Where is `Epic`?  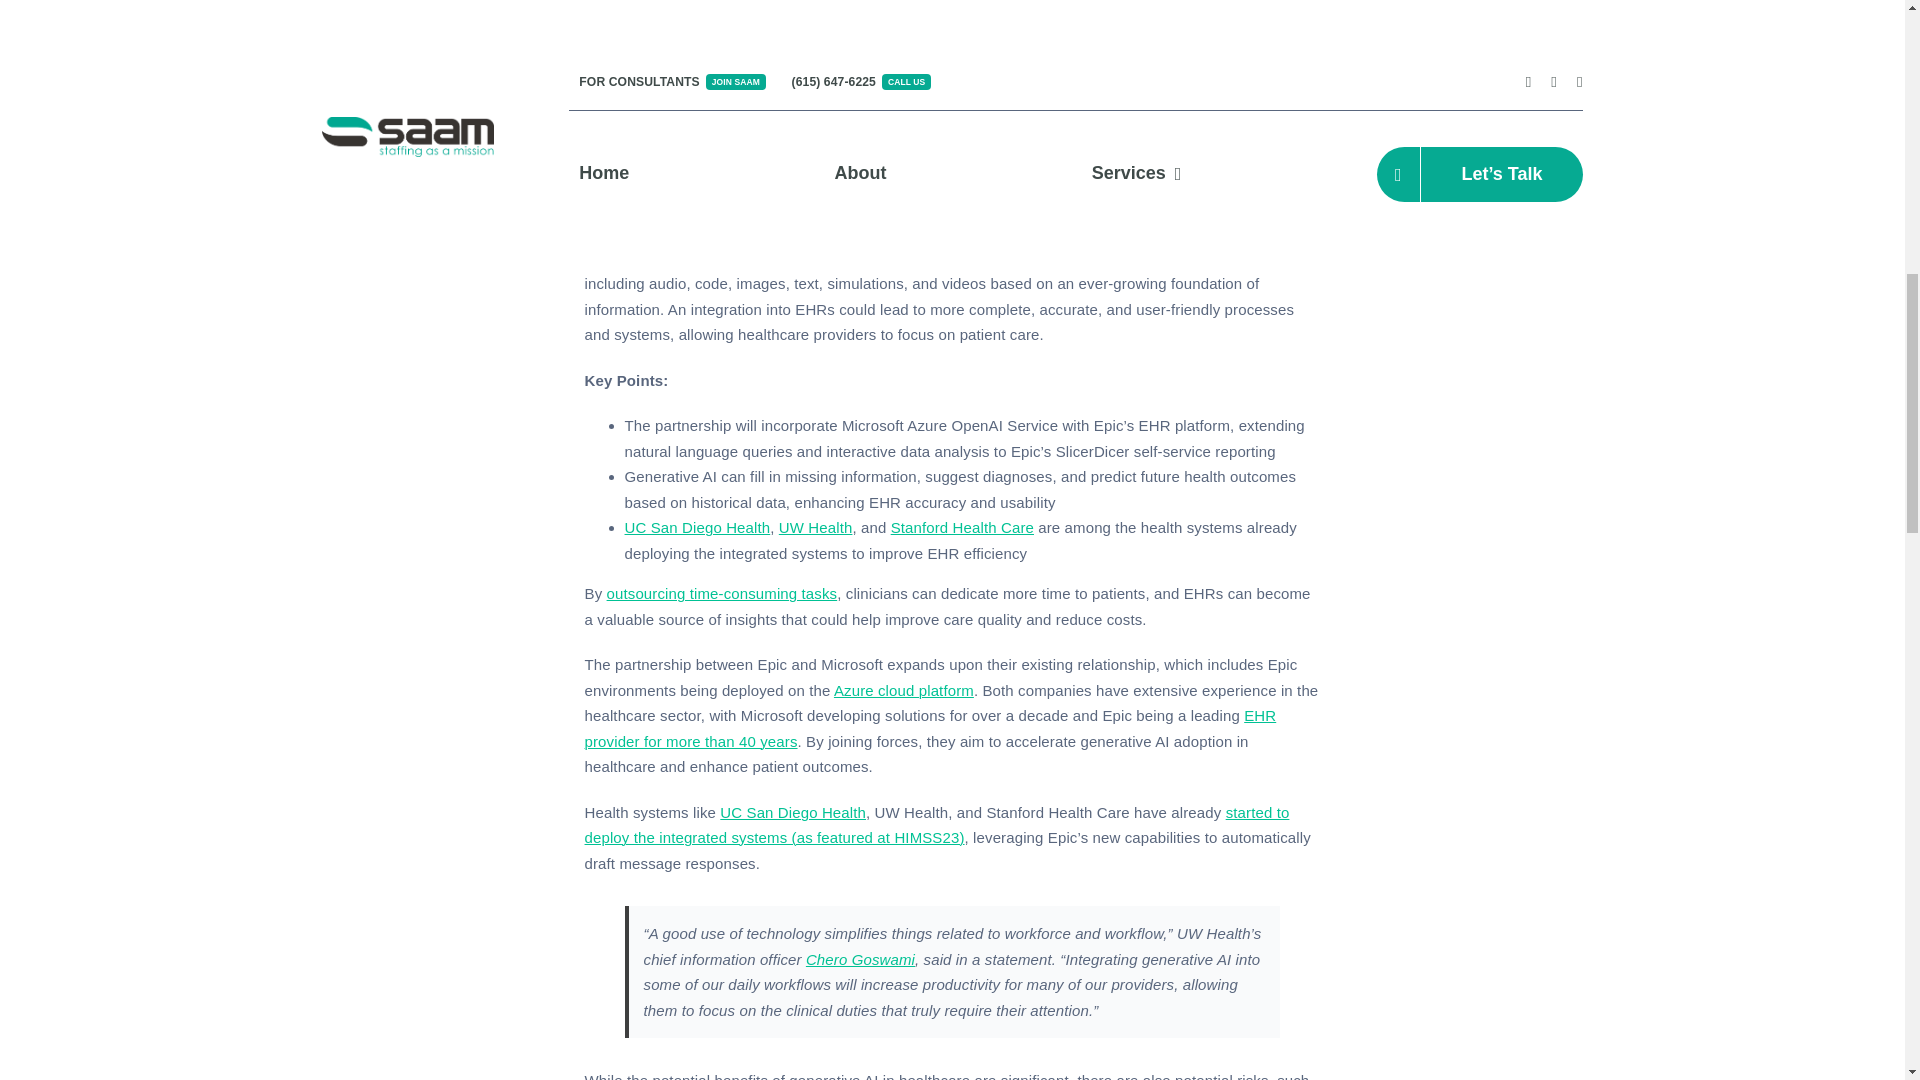 Epic is located at coordinates (600, 59).